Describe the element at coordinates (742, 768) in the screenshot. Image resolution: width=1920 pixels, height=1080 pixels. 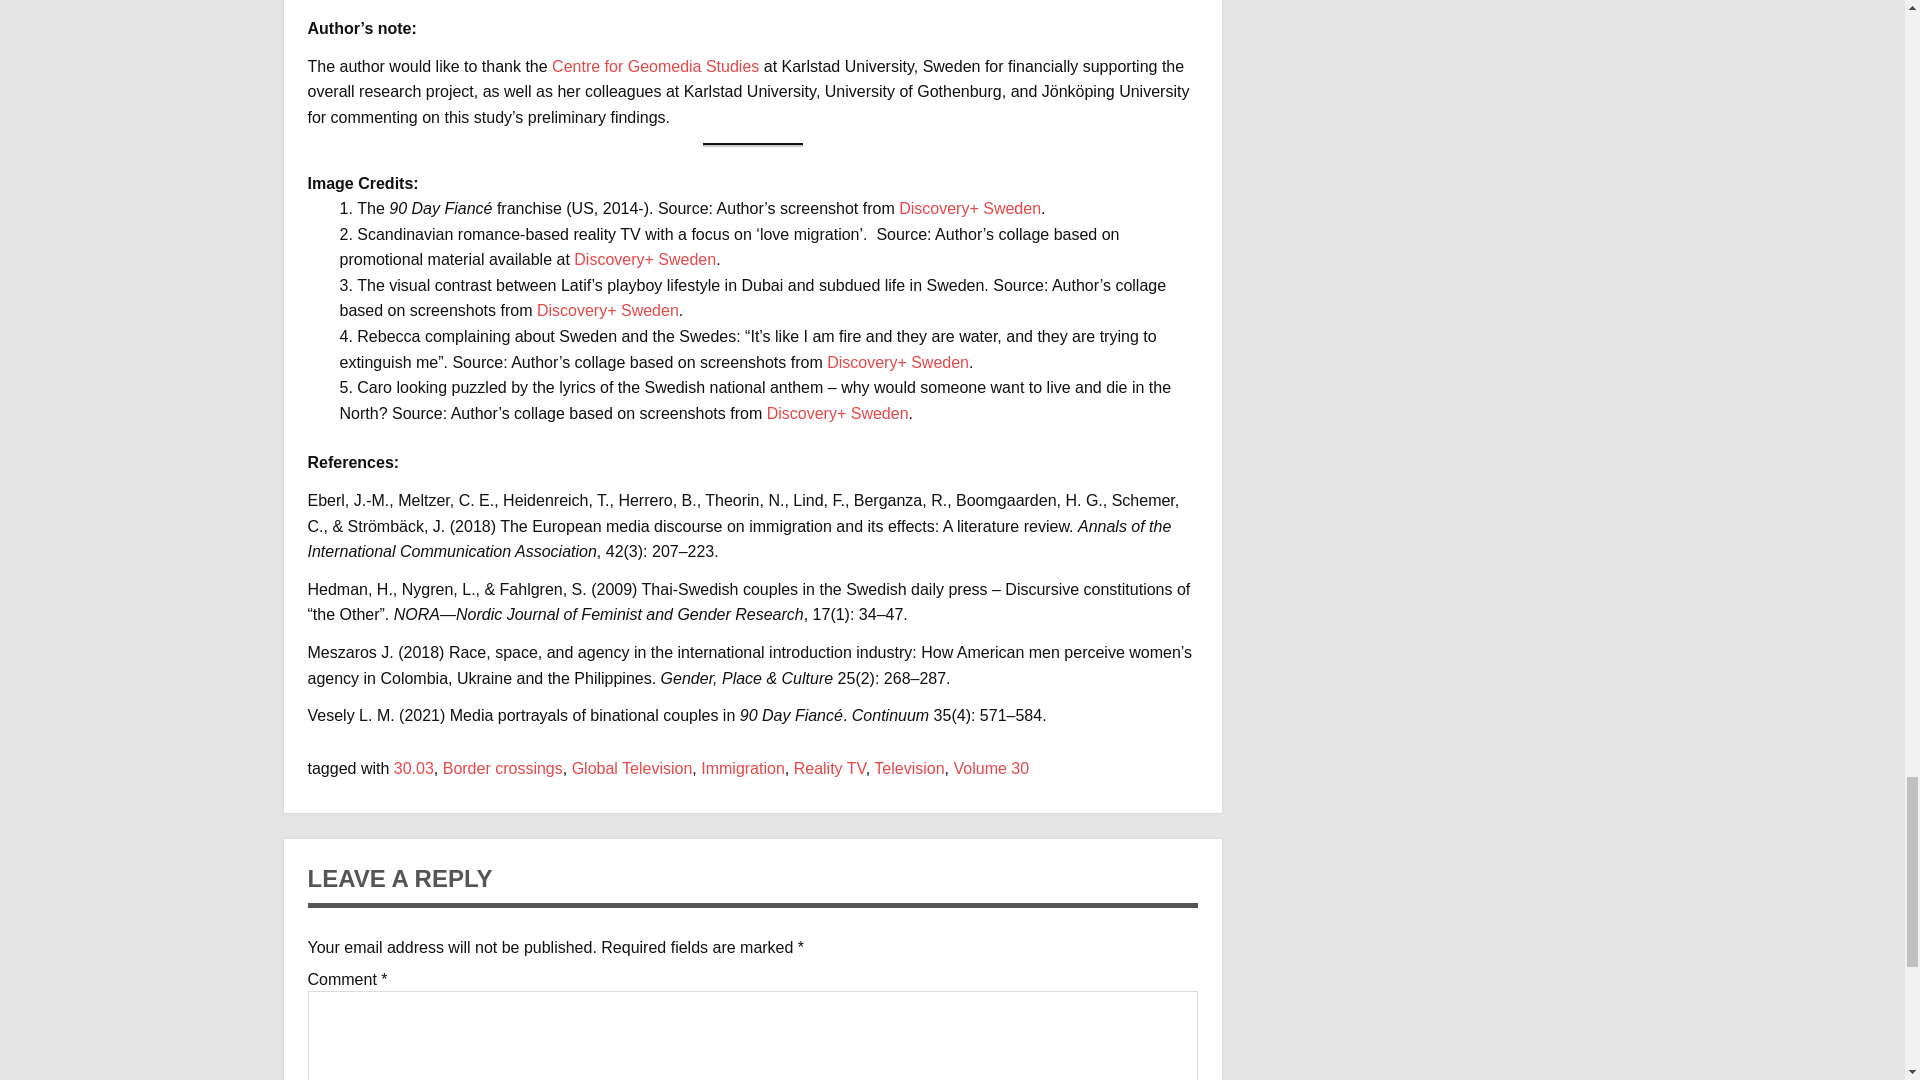
I see `Immigration` at that location.